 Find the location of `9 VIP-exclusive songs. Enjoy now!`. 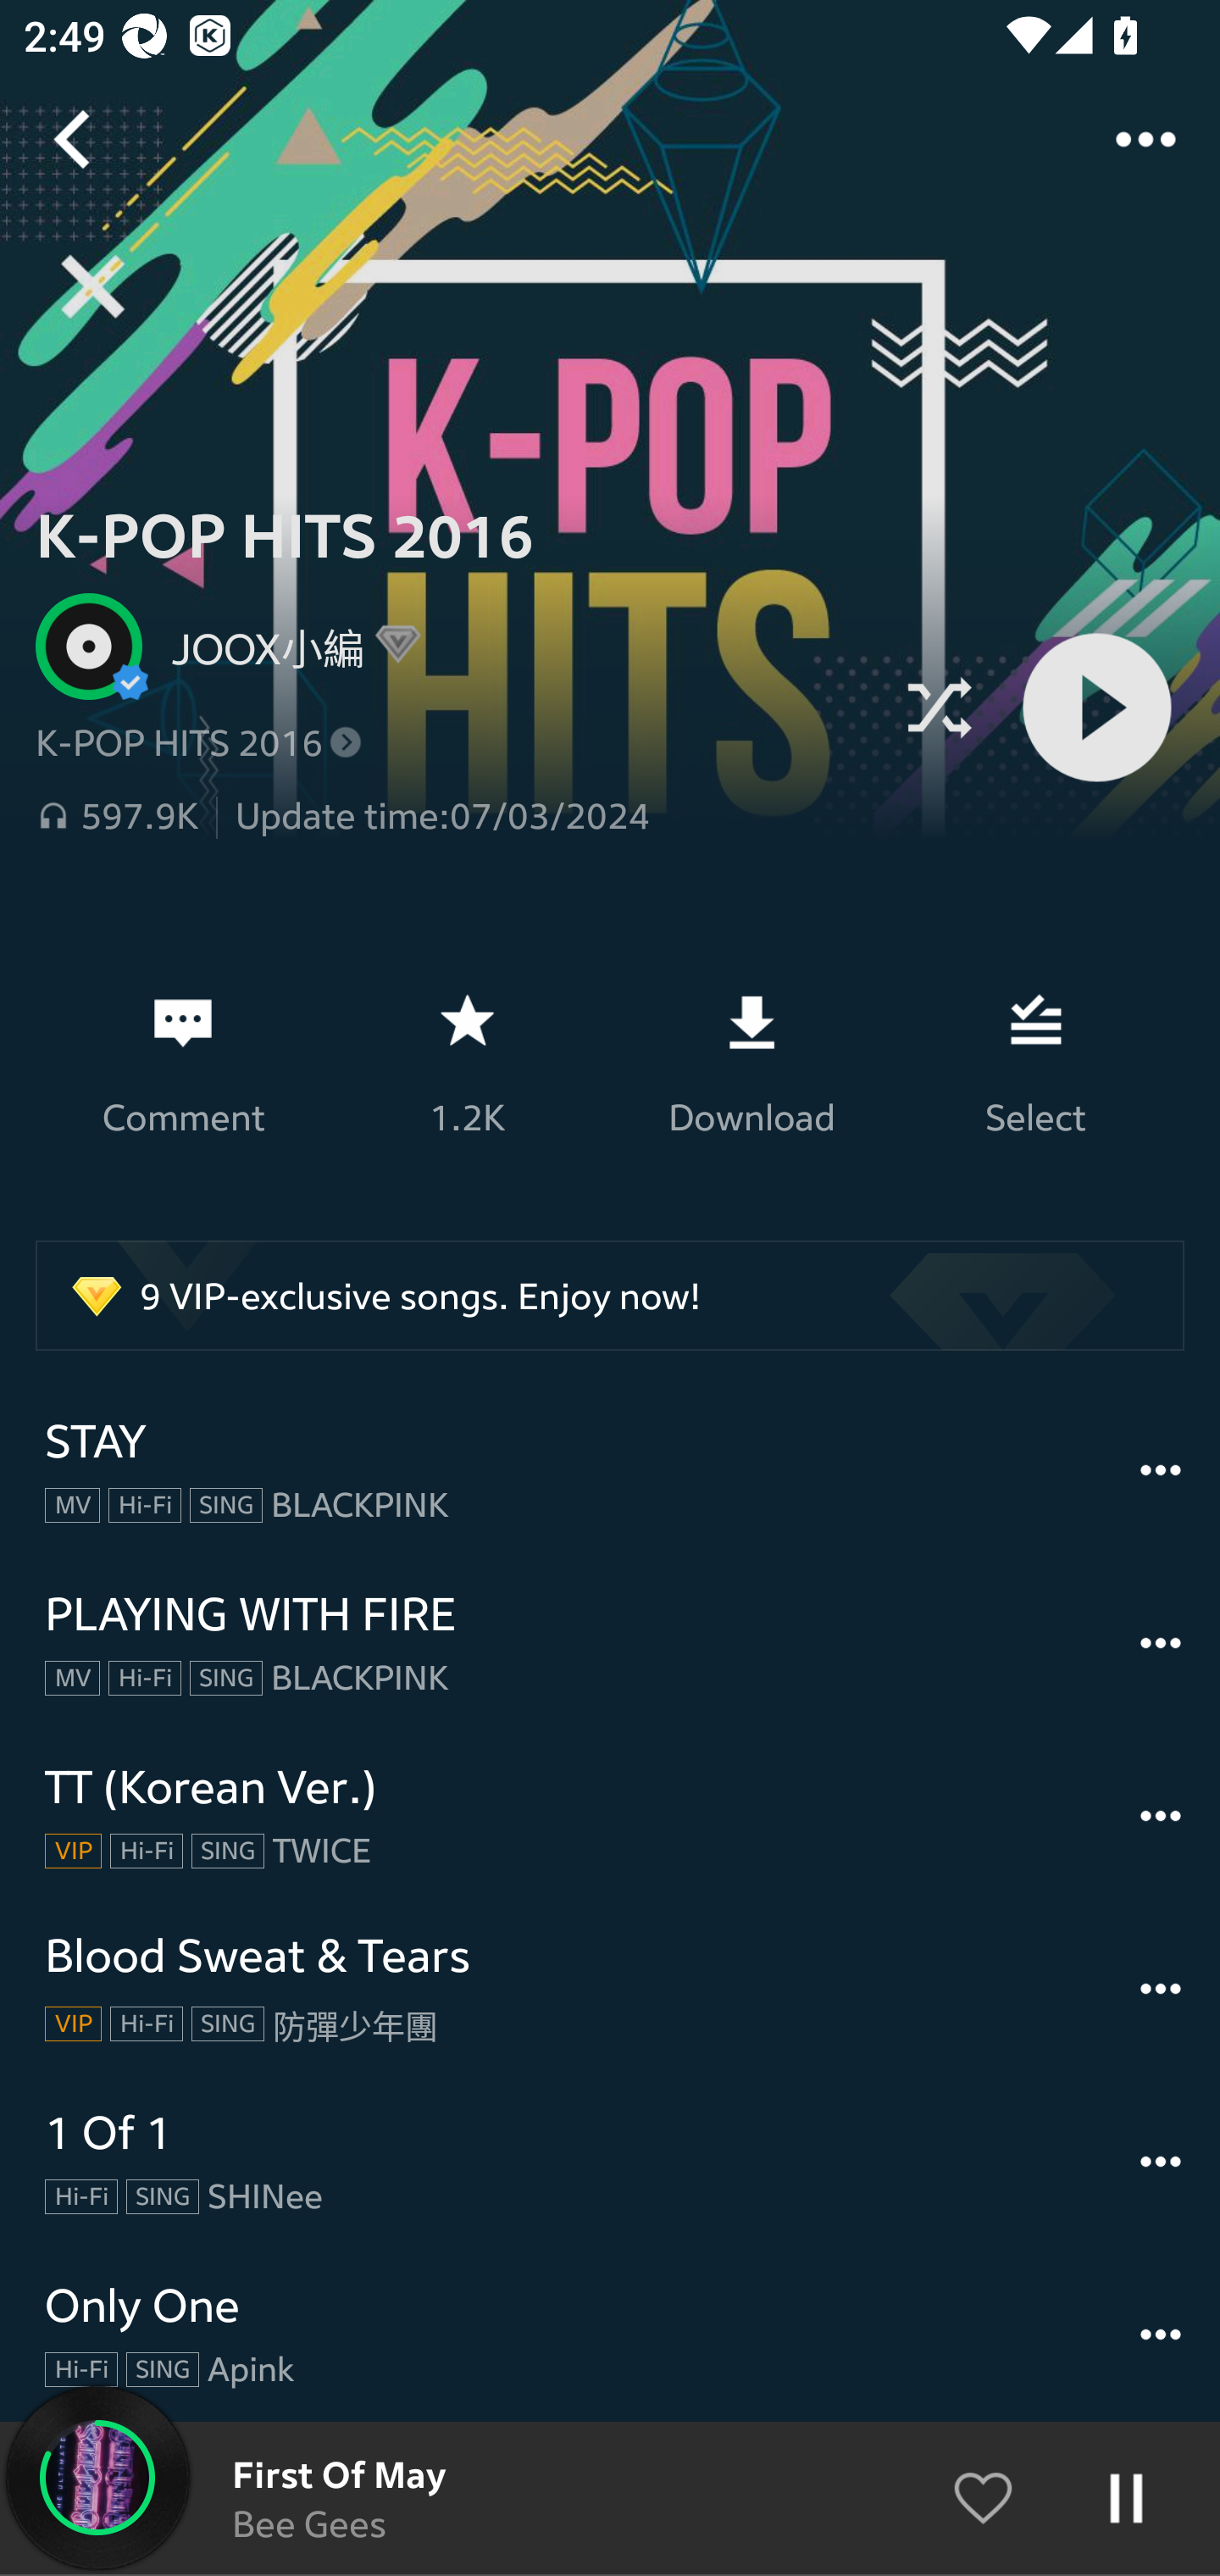

9 VIP-exclusive songs. Enjoy now! is located at coordinates (610, 1295).